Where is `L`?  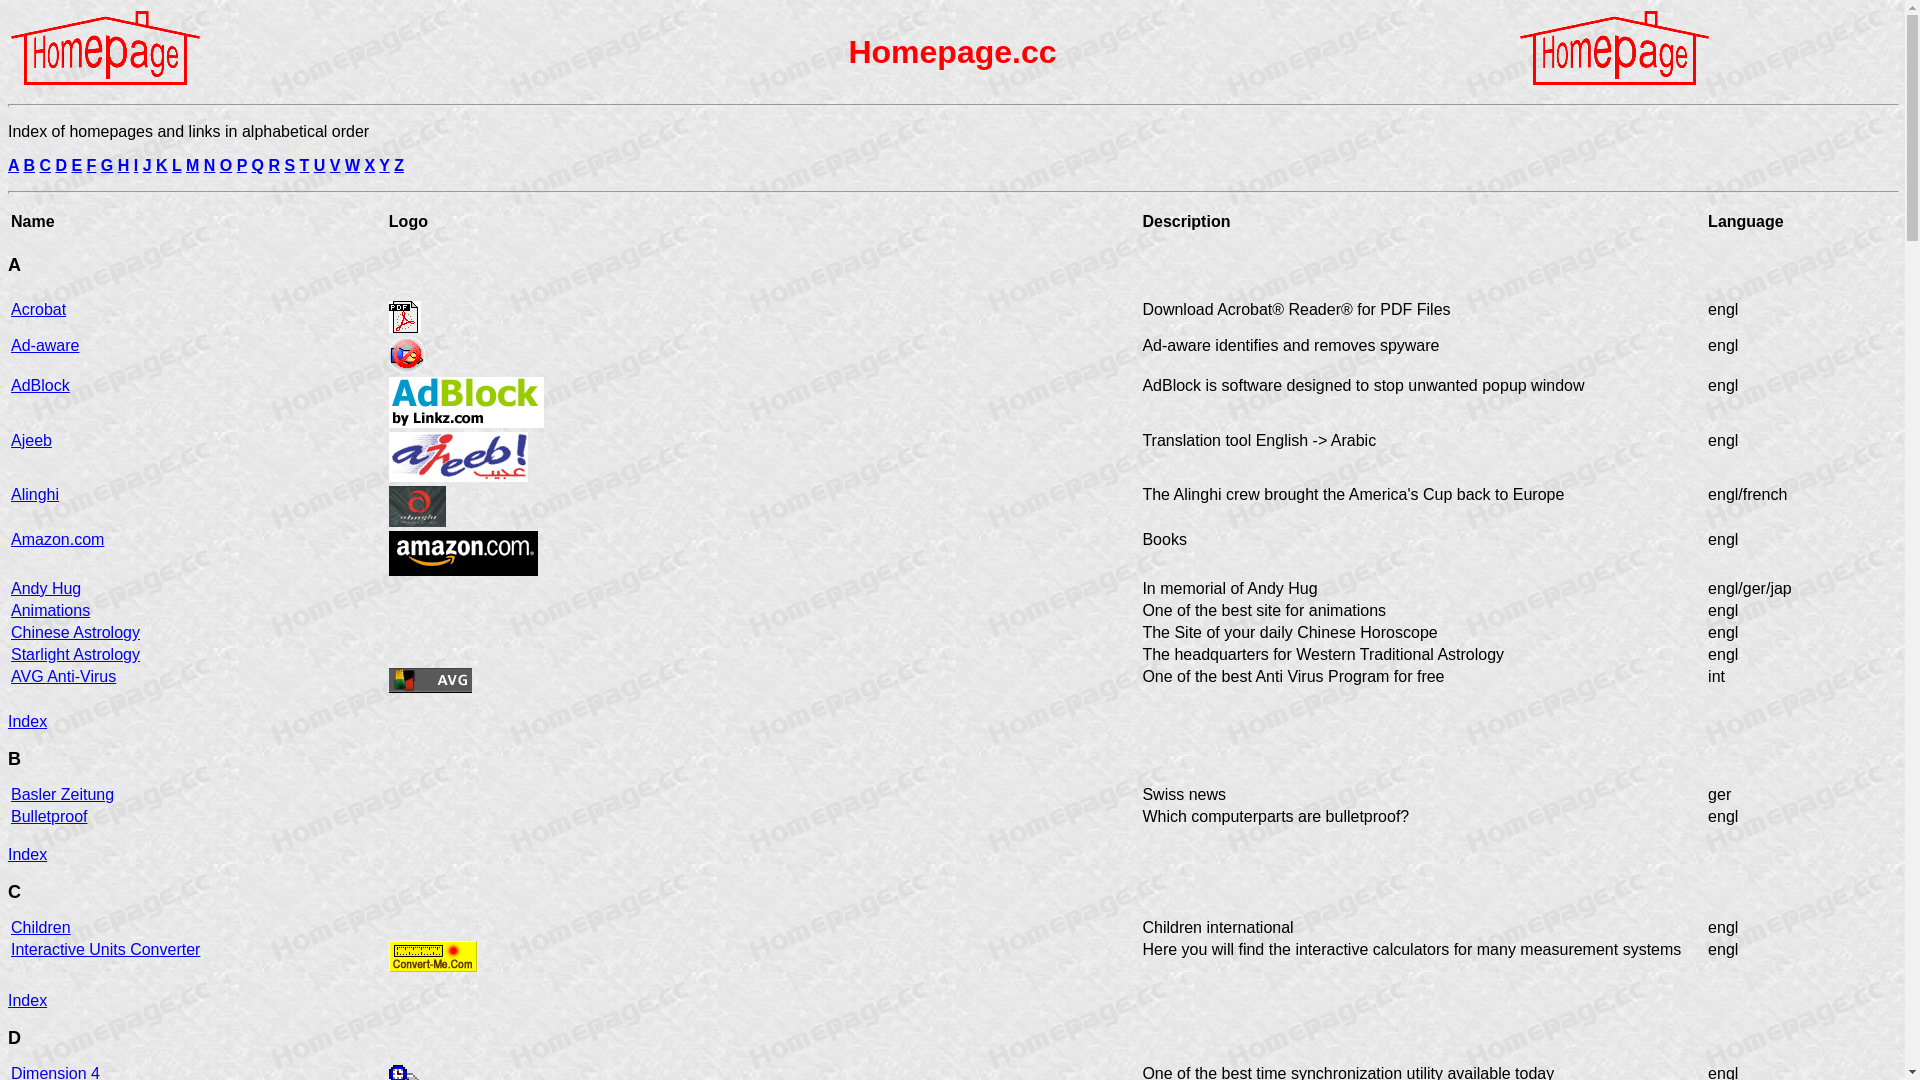 L is located at coordinates (176, 166).